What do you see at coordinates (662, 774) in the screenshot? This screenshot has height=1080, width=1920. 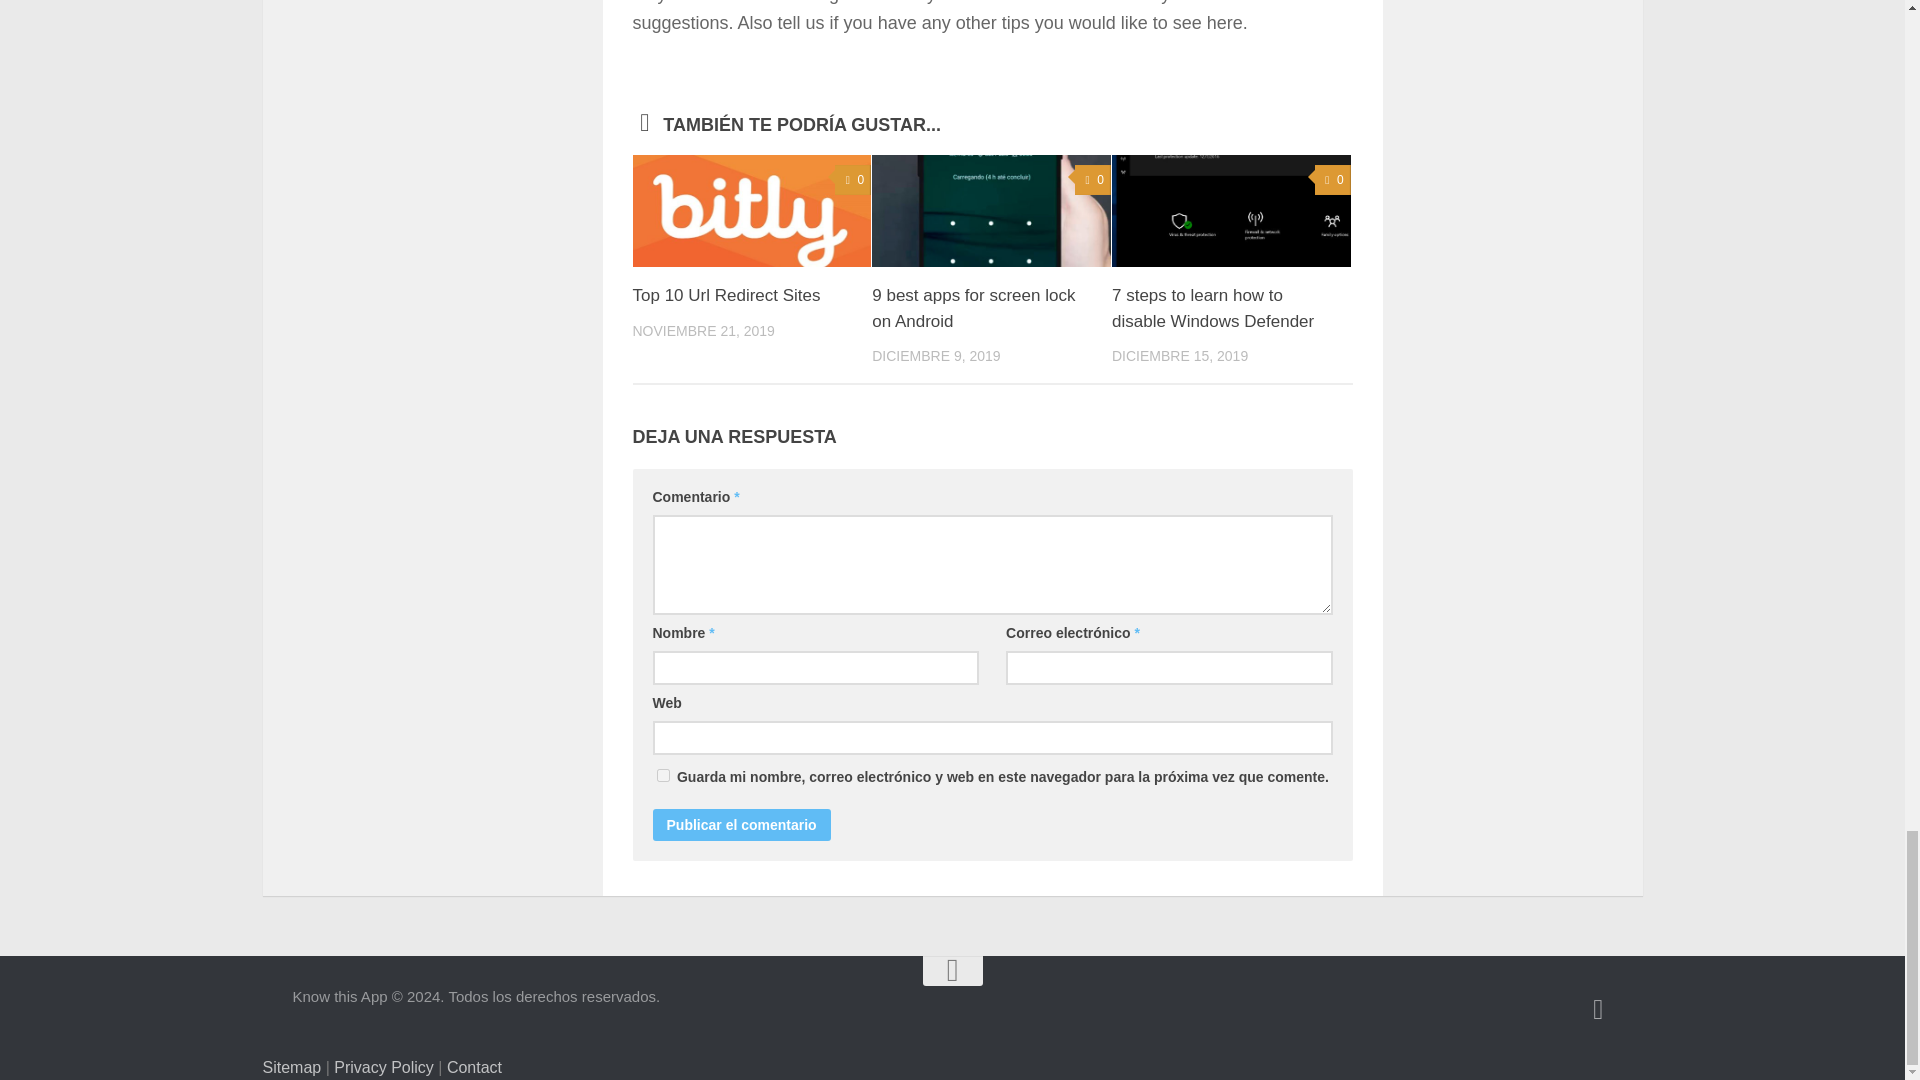 I see `yes` at bounding box center [662, 774].